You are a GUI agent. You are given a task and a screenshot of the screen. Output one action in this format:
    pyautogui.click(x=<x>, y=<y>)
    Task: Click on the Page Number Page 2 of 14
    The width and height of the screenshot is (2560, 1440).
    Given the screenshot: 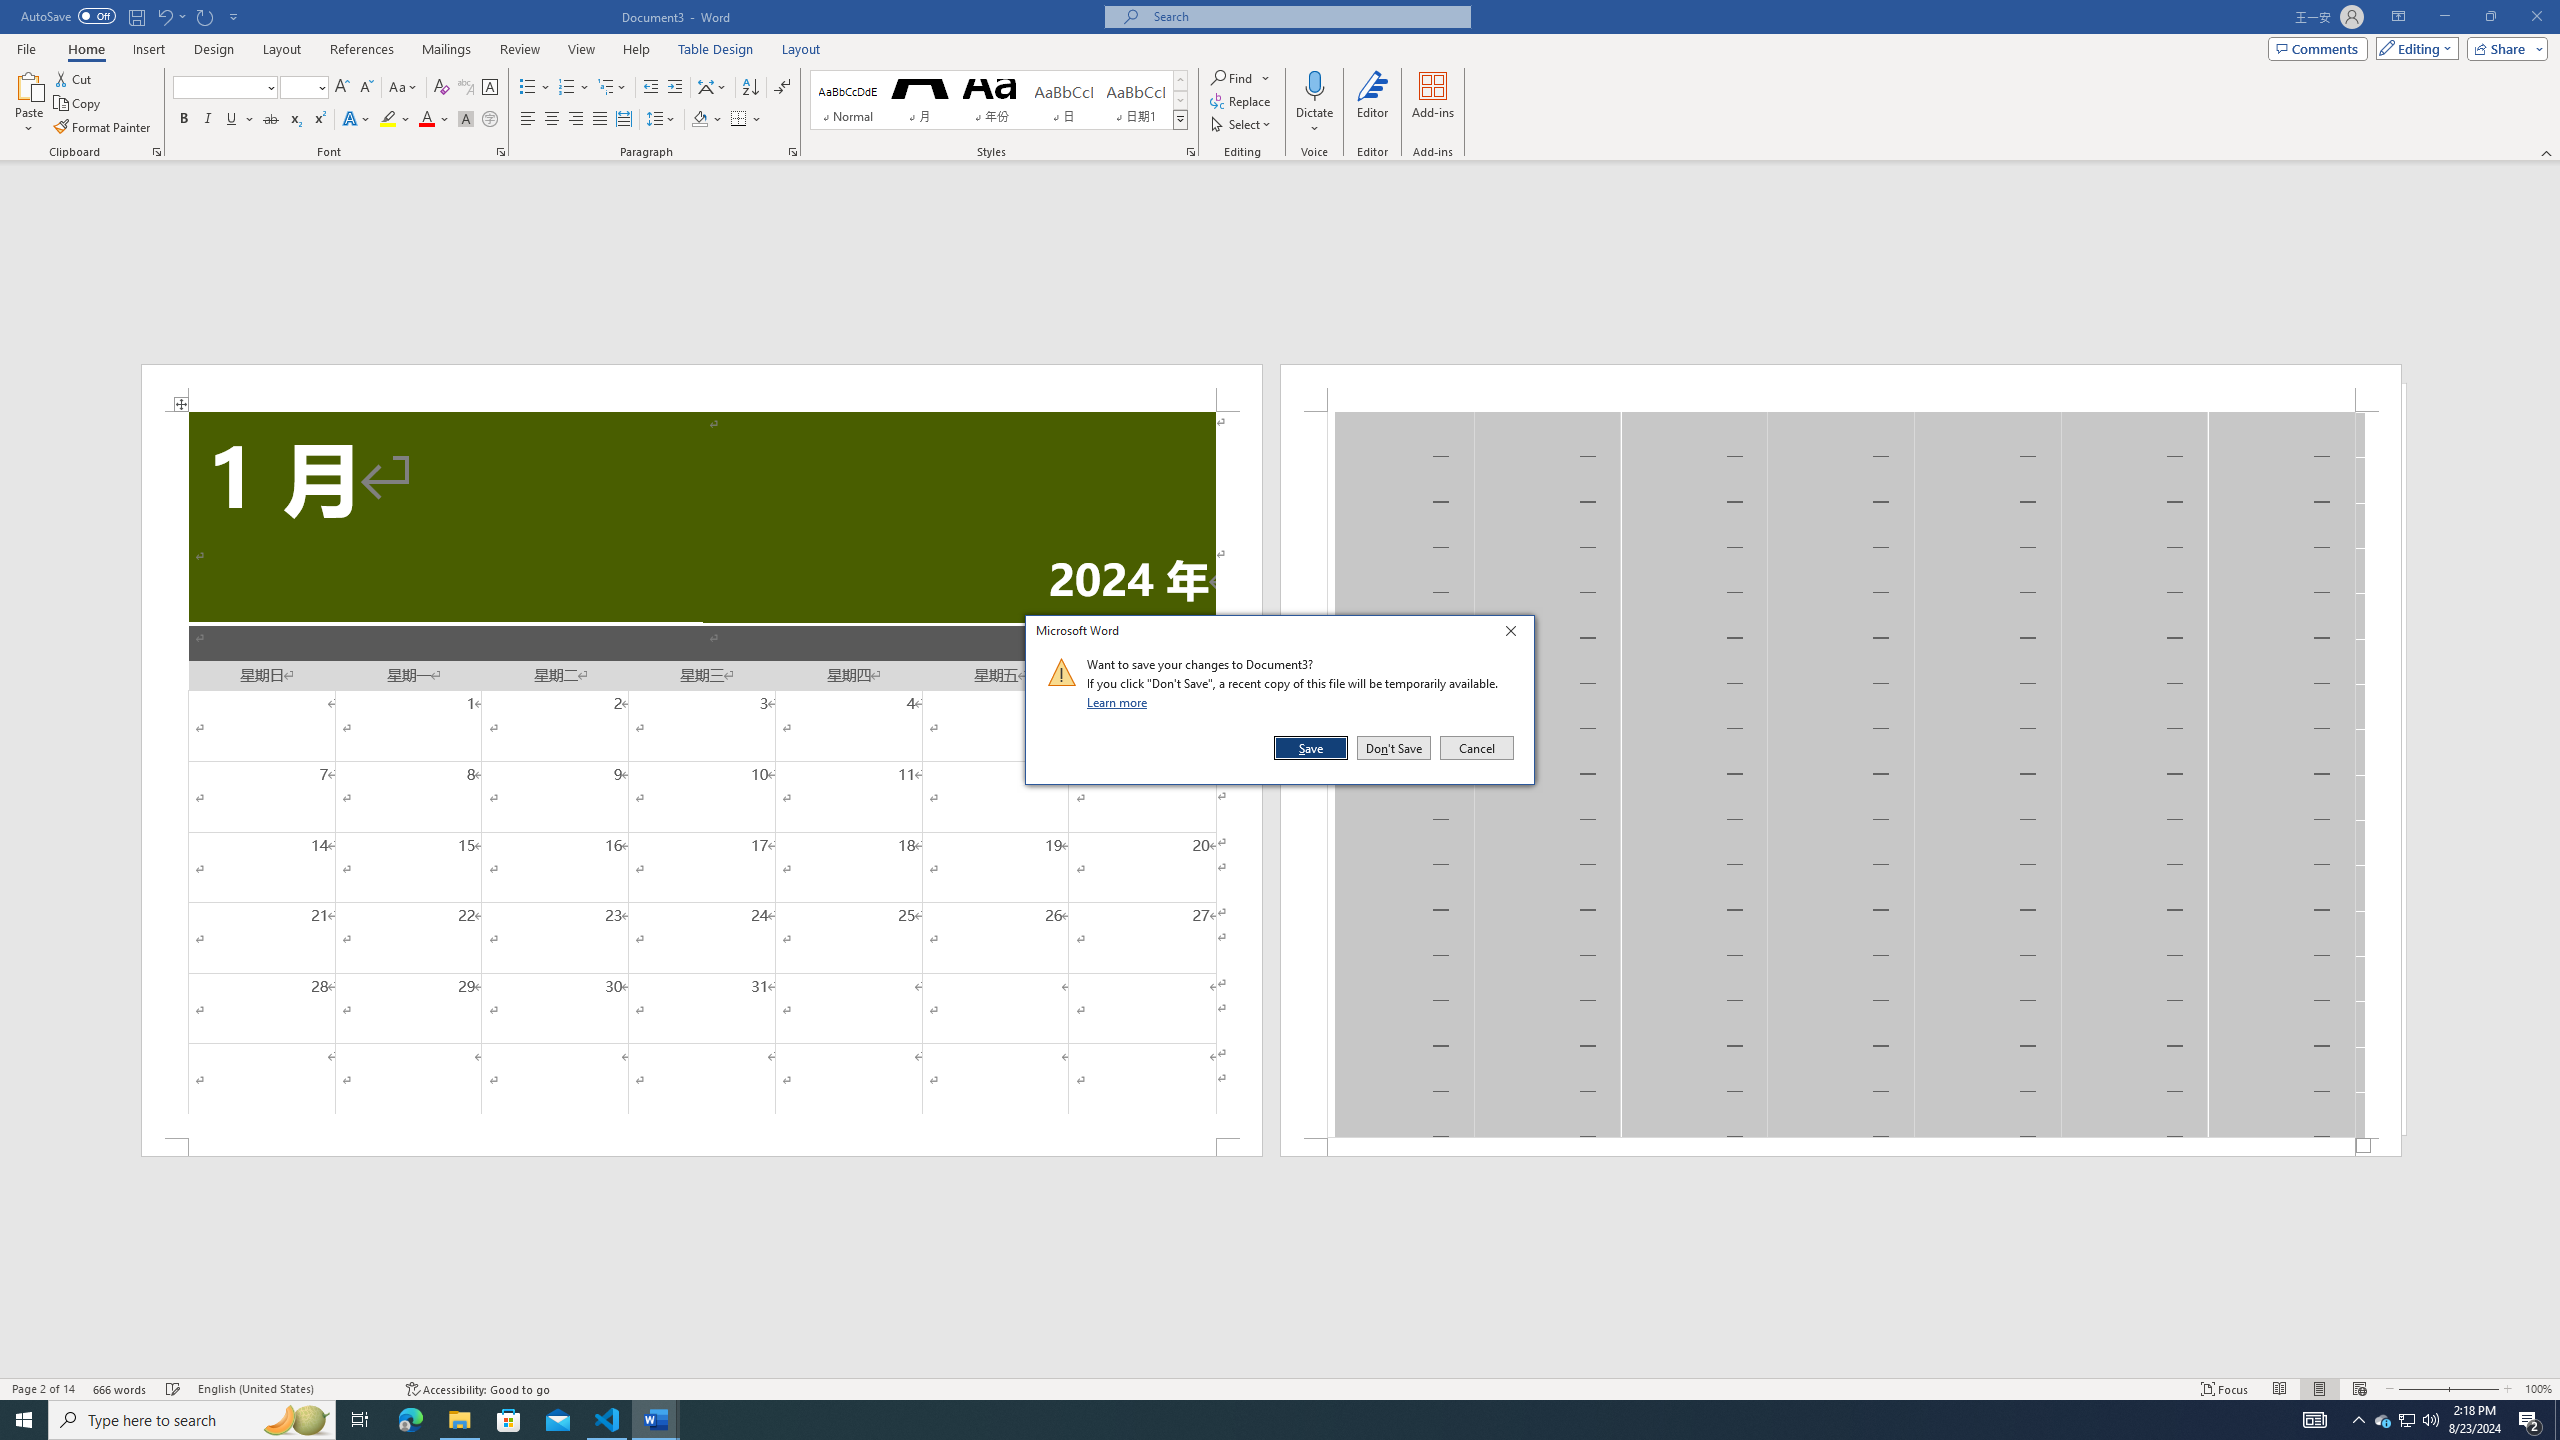 What is the action you would take?
    pyautogui.click(x=43, y=1389)
    